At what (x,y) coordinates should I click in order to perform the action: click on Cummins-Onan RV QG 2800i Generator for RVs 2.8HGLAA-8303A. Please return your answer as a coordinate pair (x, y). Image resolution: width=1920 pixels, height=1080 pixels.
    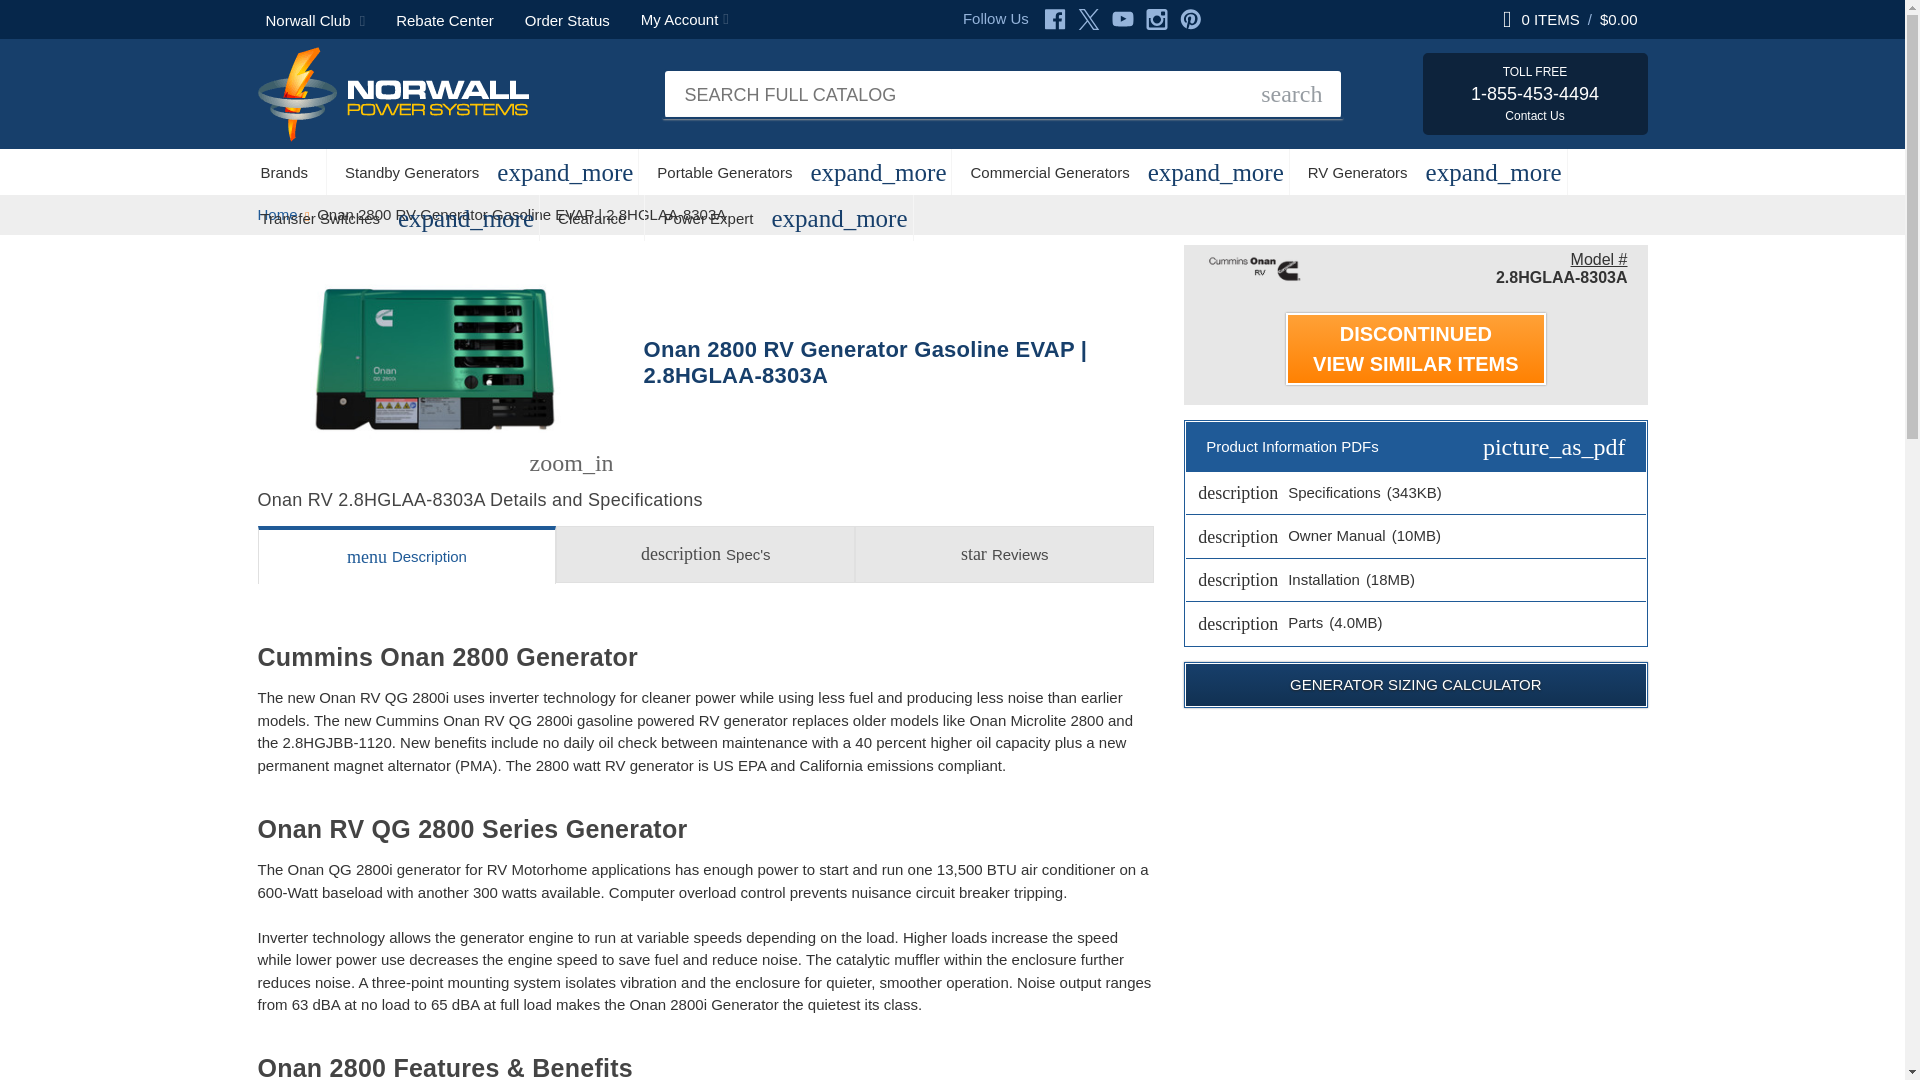
    Looking at the image, I should click on (436, 358).